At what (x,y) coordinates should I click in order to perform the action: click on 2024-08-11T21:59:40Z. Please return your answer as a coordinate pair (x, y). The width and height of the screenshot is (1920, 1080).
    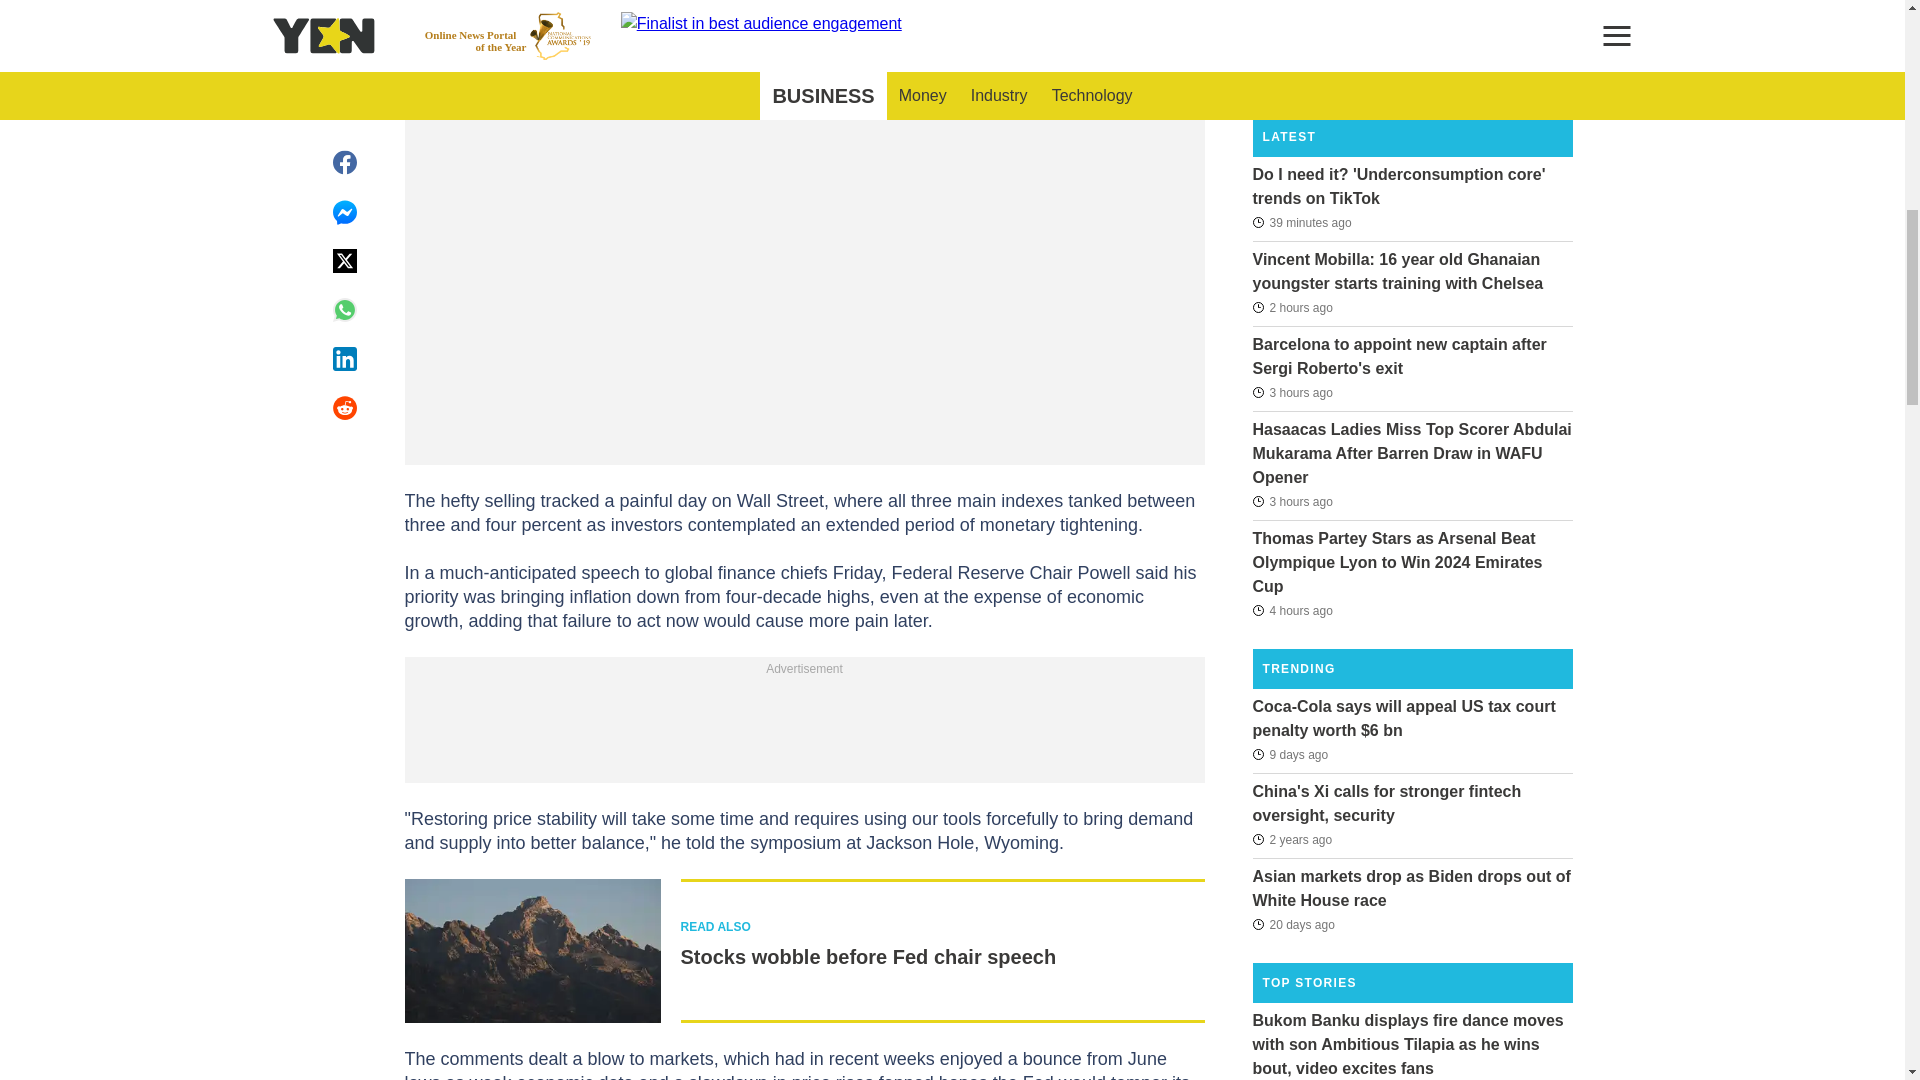
    Looking at the image, I should click on (1292, 610).